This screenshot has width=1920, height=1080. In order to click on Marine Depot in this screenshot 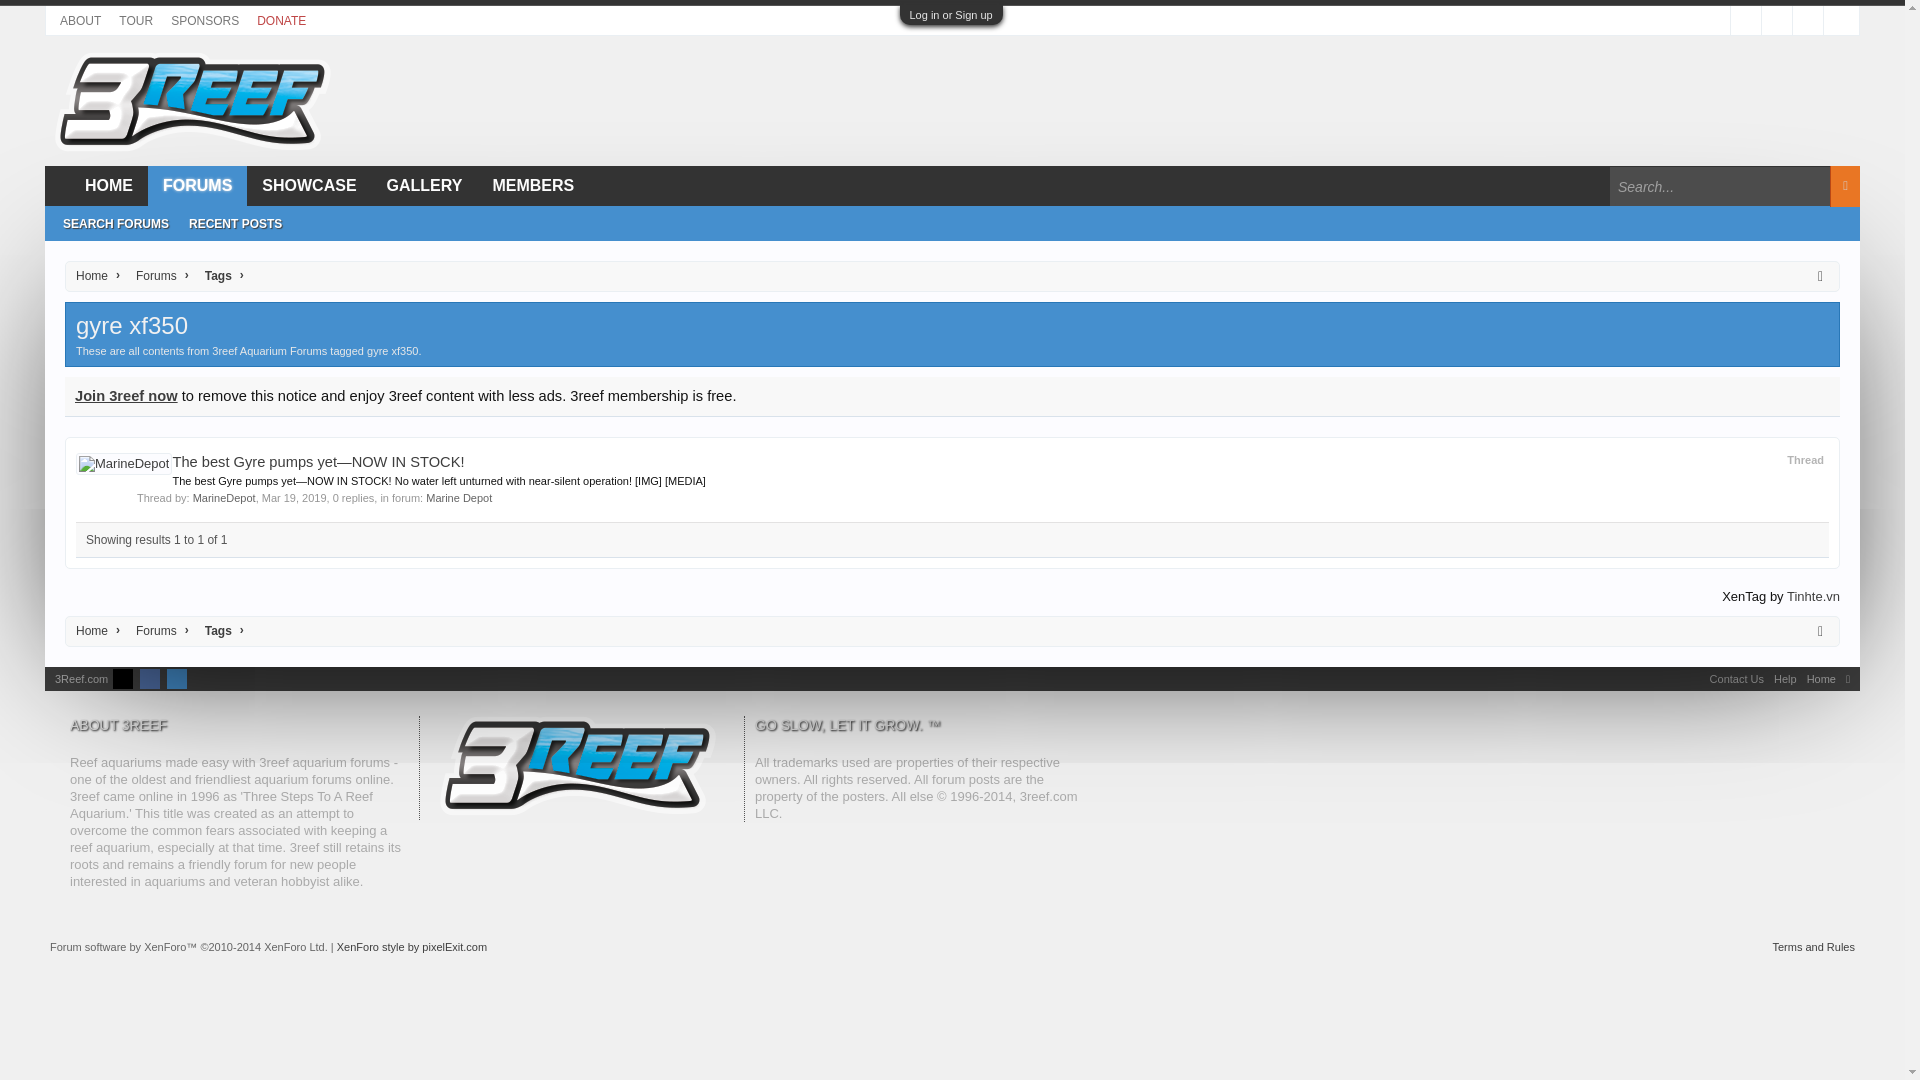, I will do `click(458, 498)`.